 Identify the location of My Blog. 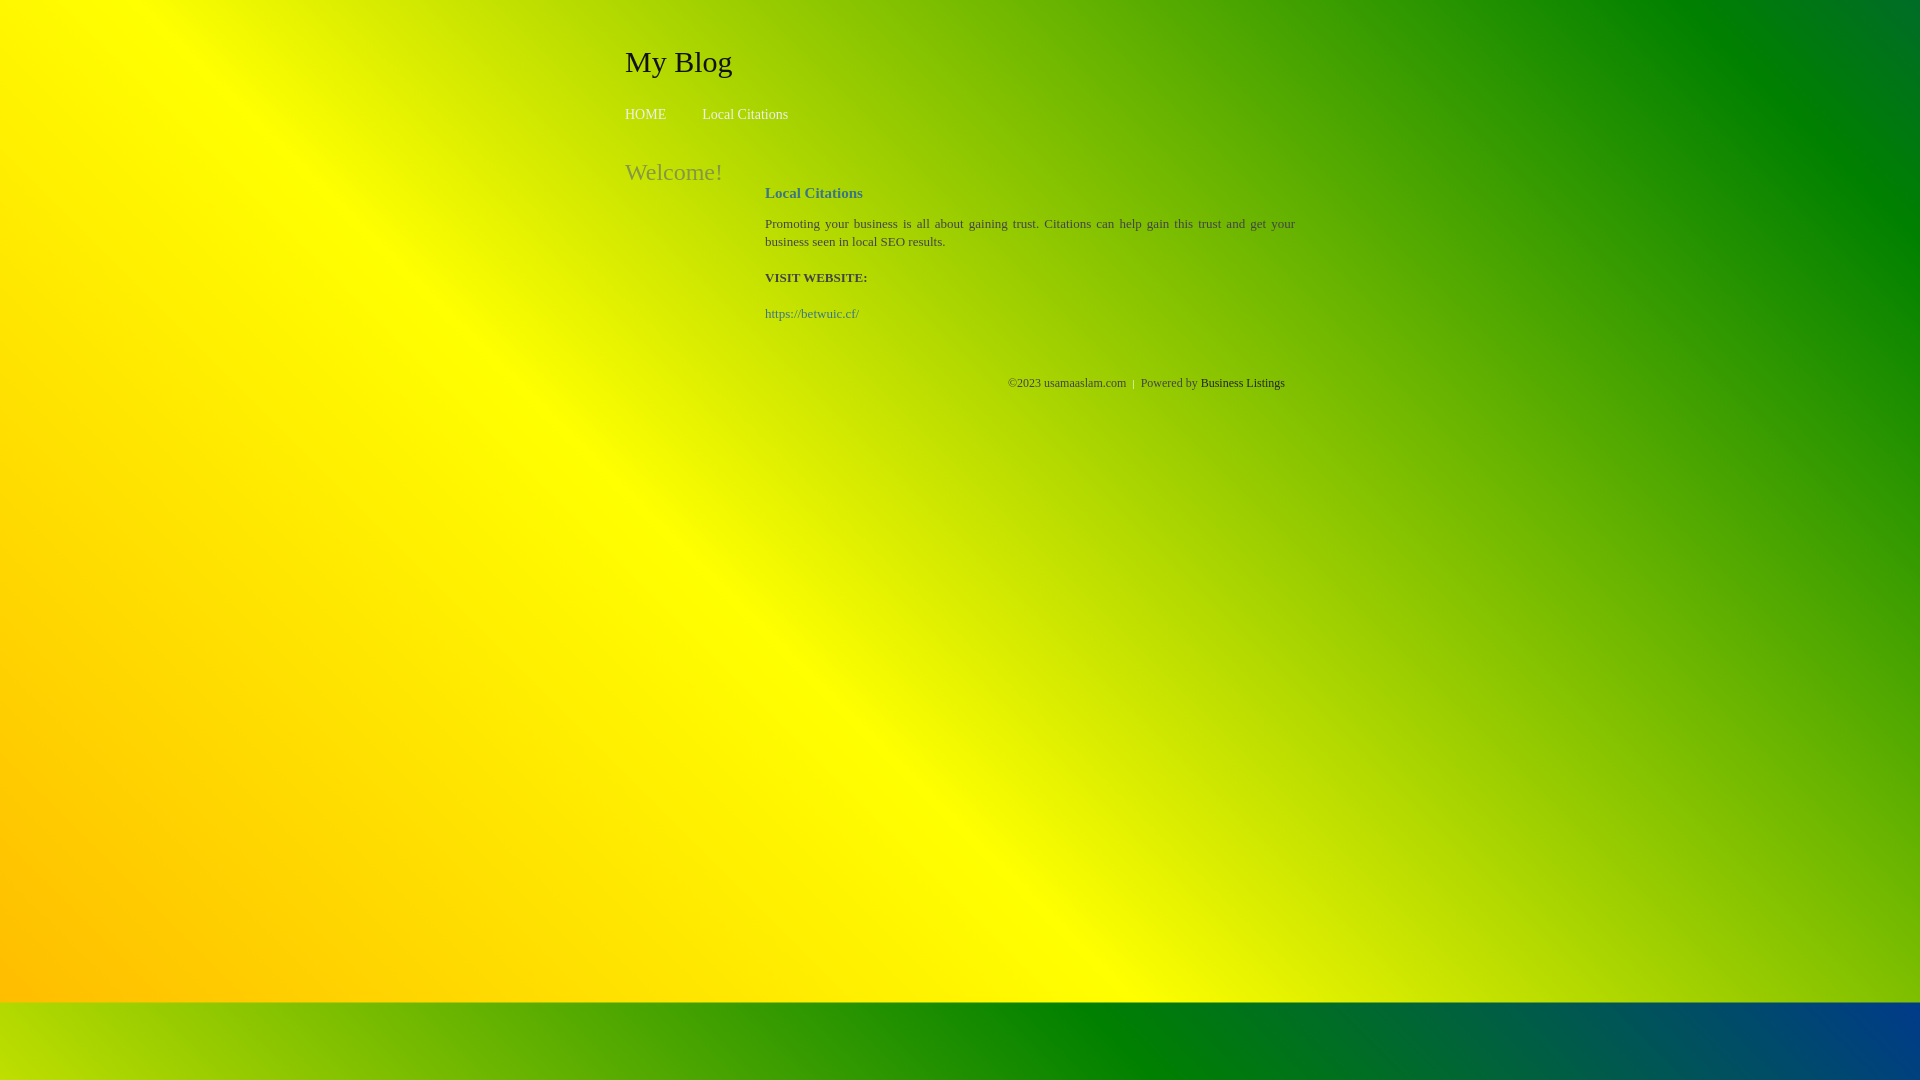
(679, 61).